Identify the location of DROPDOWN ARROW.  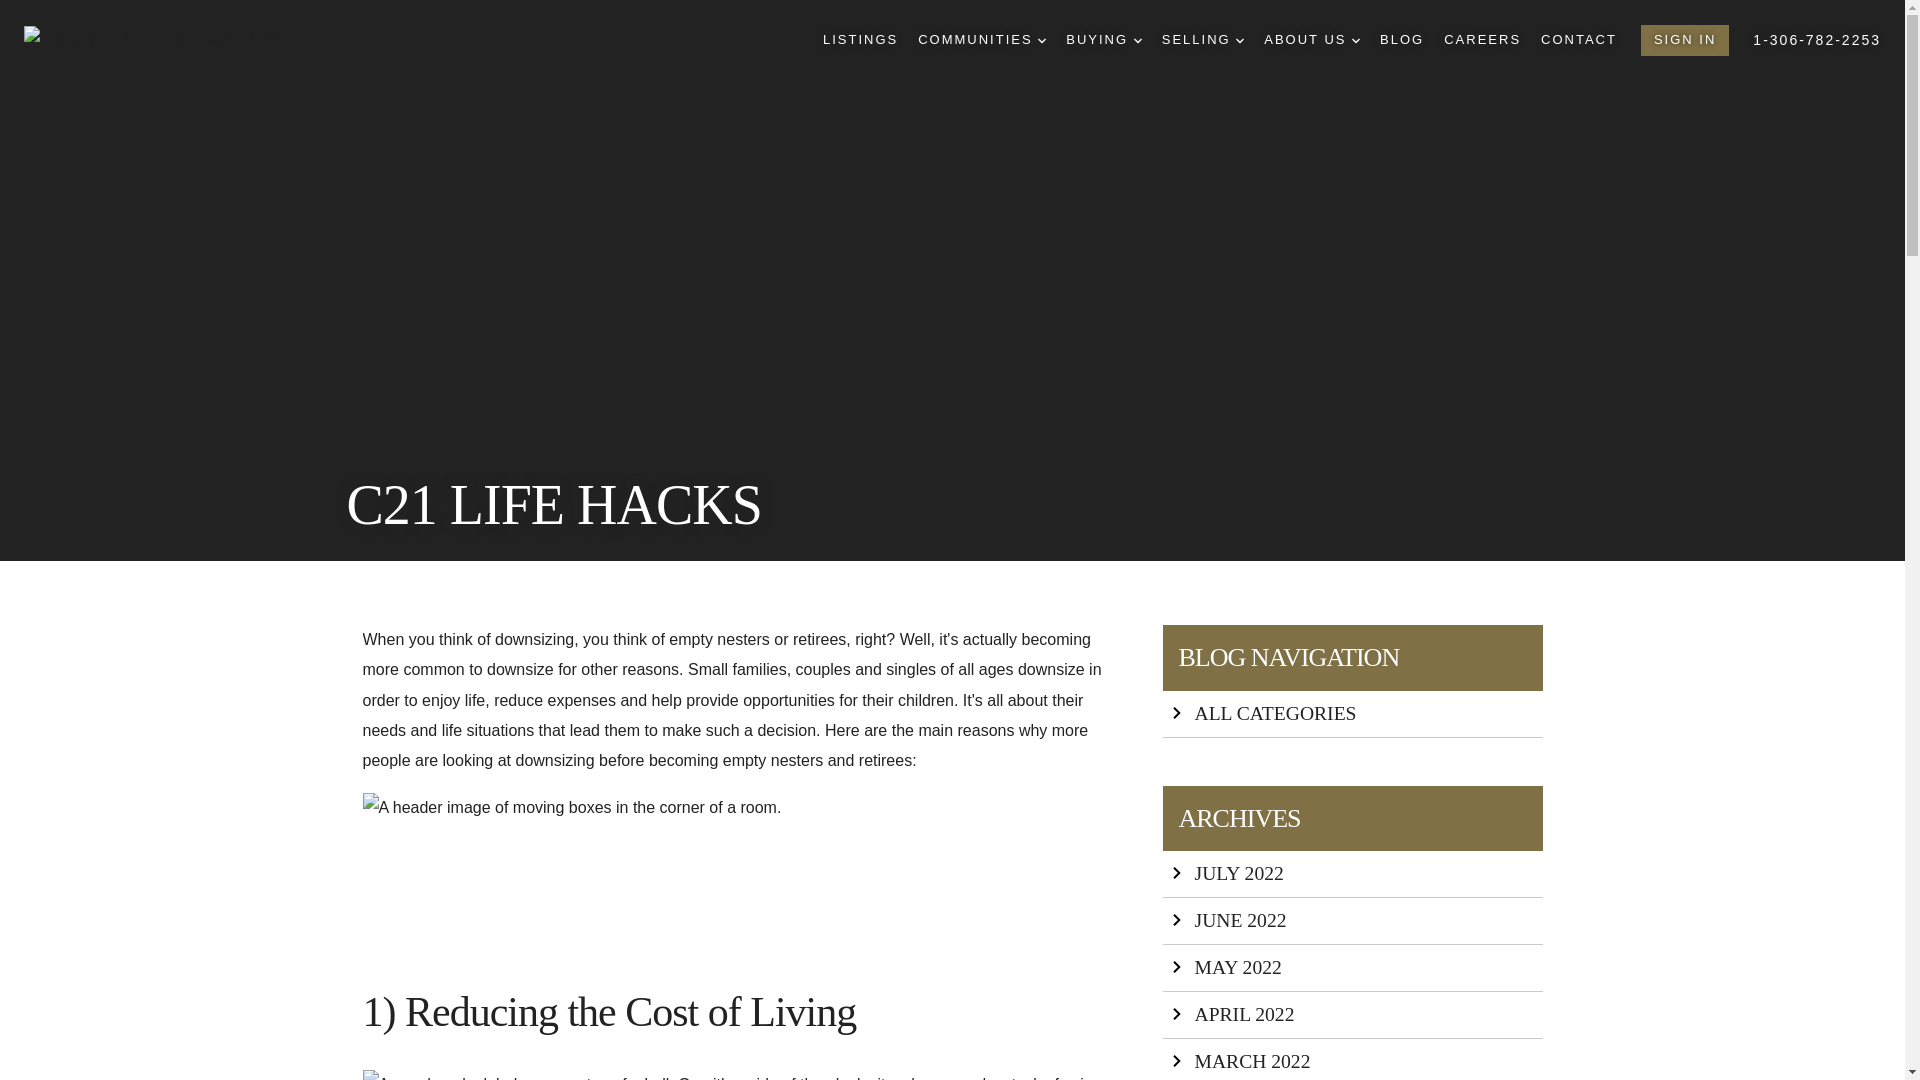
(1042, 40).